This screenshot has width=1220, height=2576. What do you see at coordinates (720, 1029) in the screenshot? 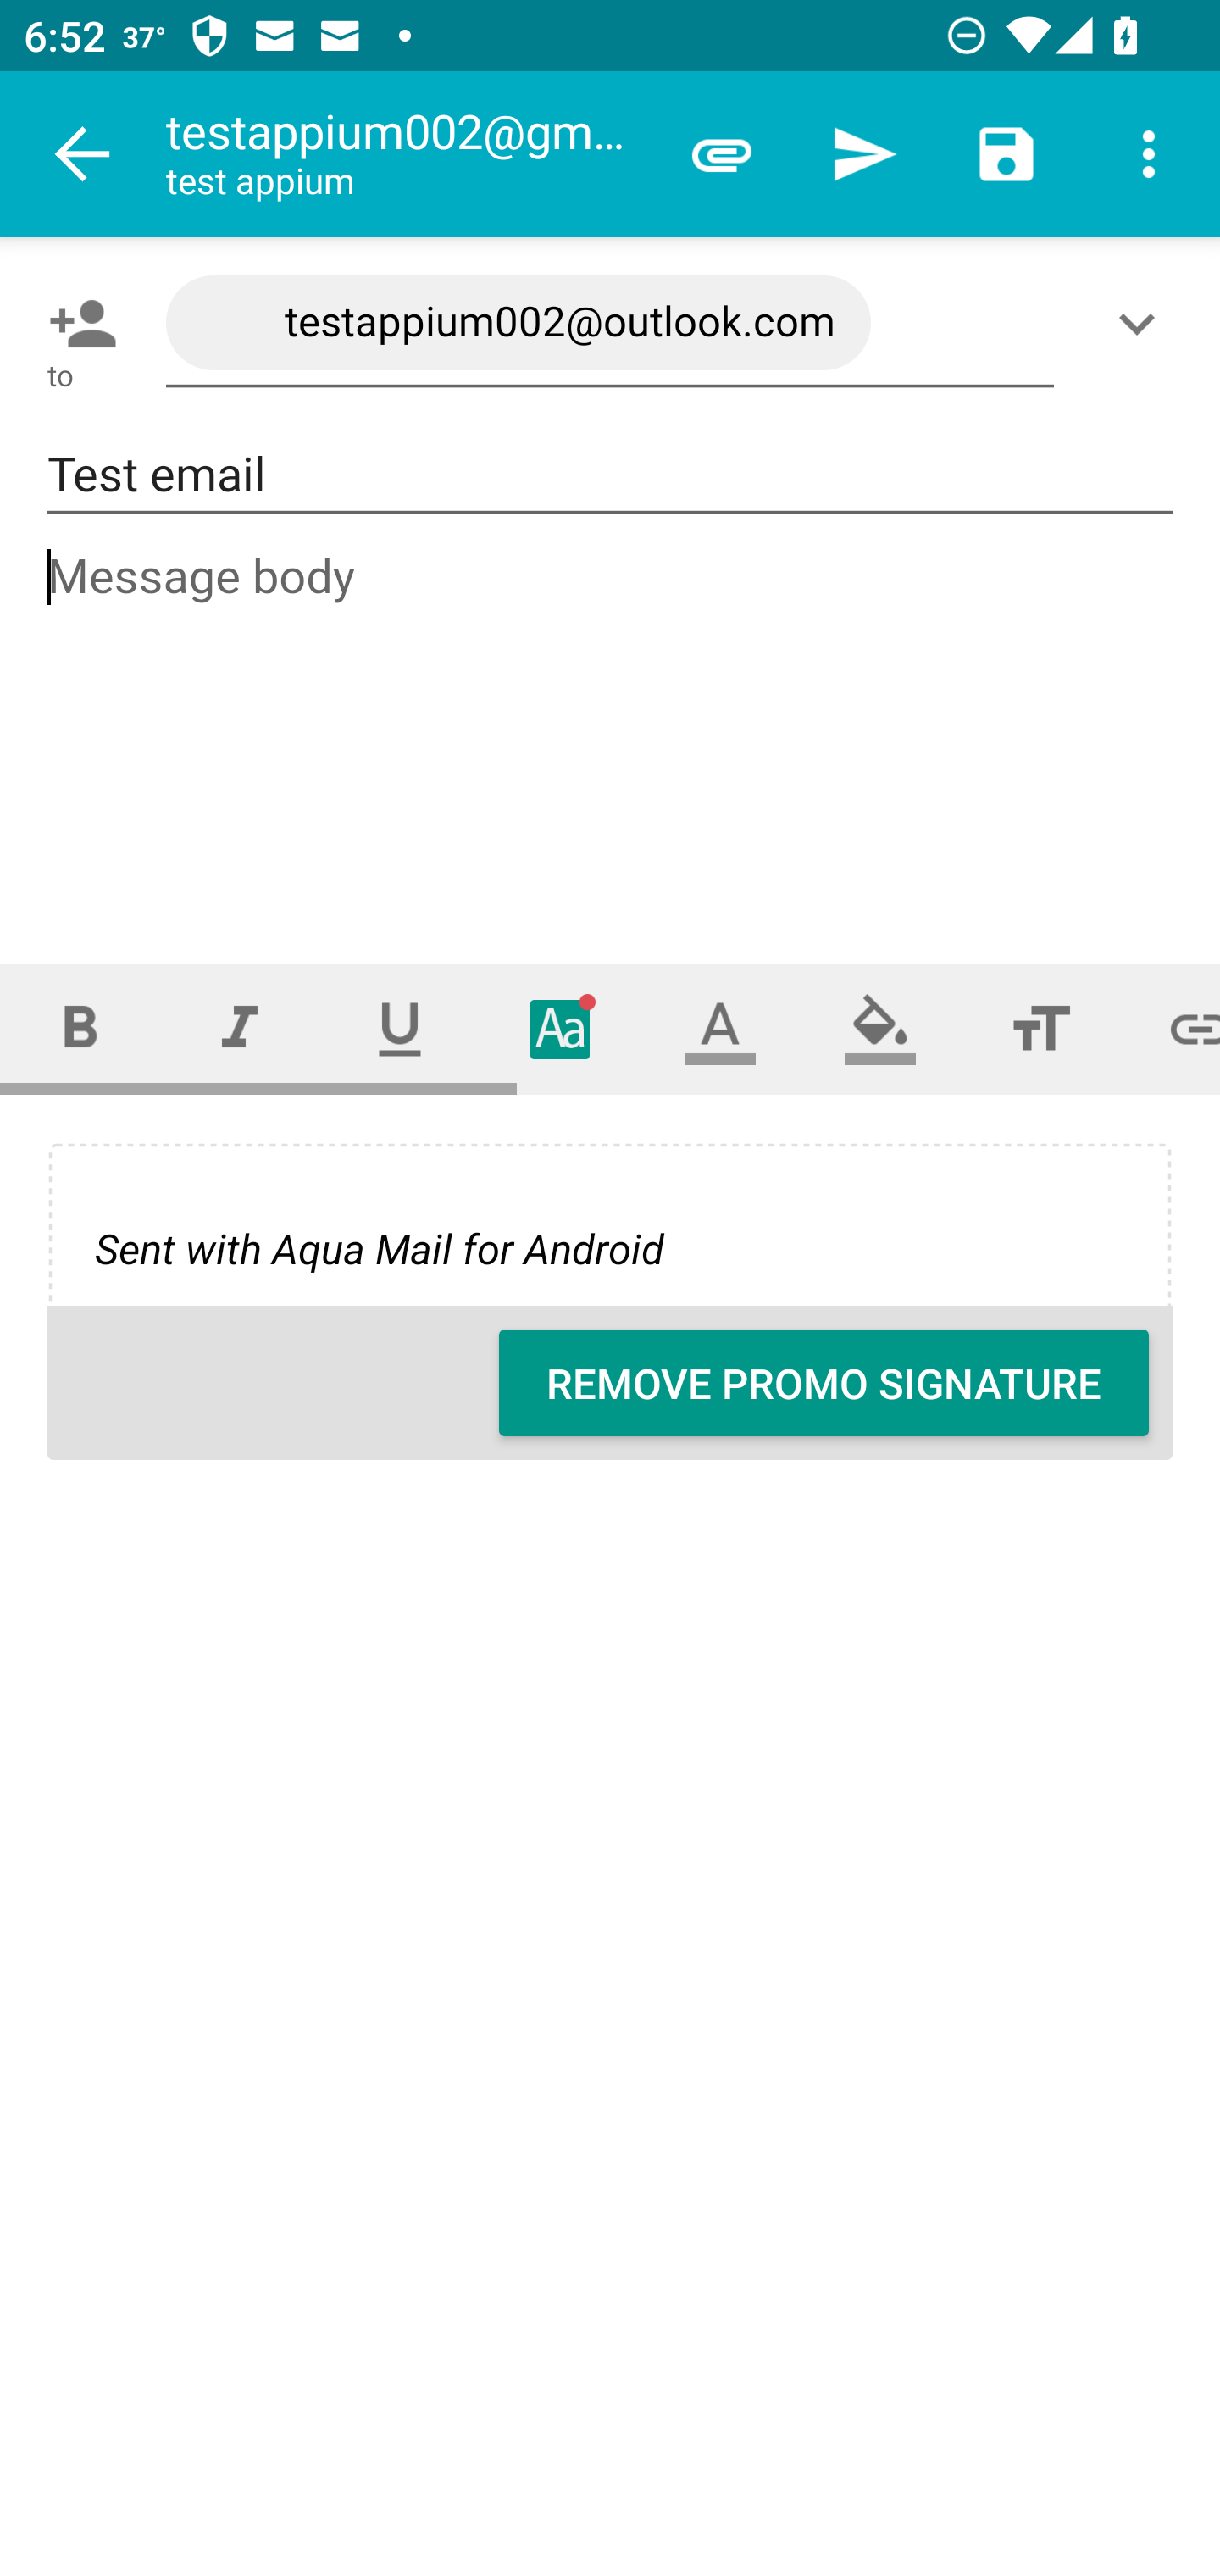
I see `Text color` at bounding box center [720, 1029].